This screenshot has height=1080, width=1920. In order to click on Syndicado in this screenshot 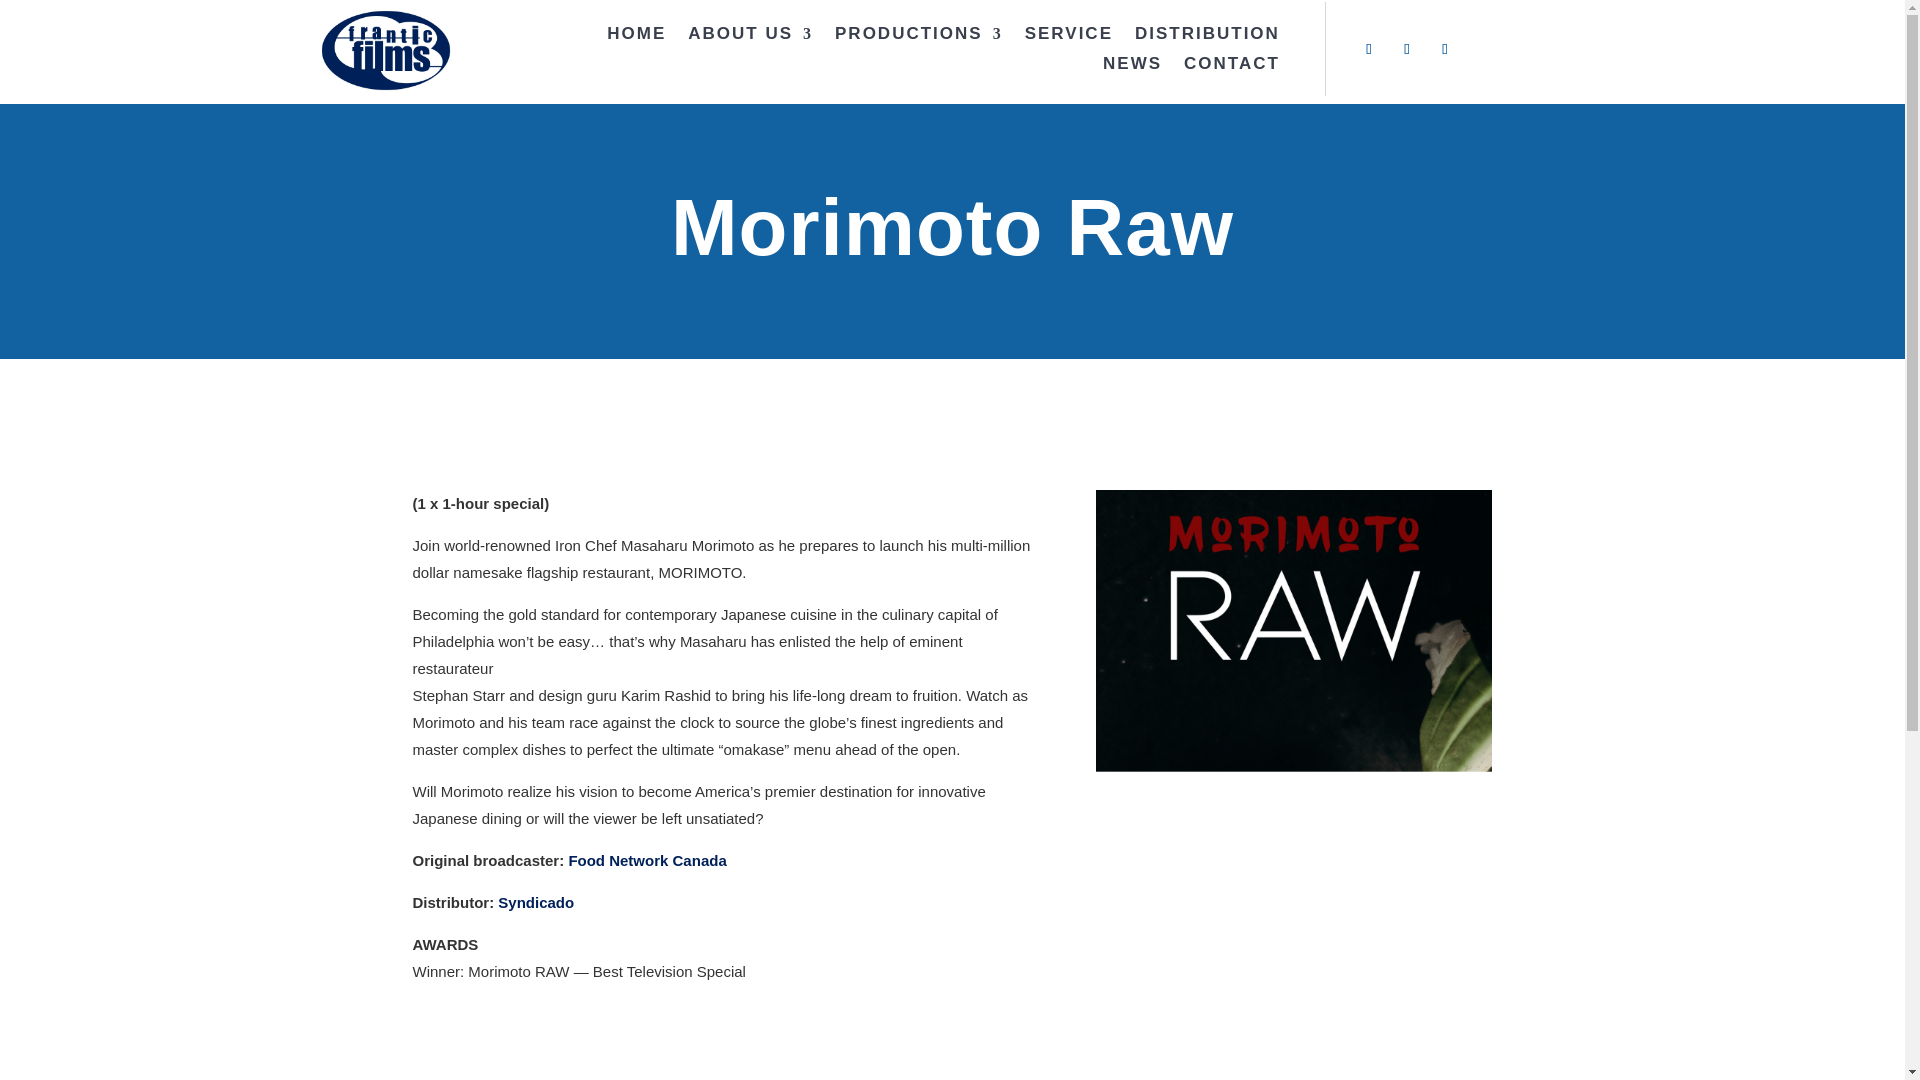, I will do `click(536, 902)`.